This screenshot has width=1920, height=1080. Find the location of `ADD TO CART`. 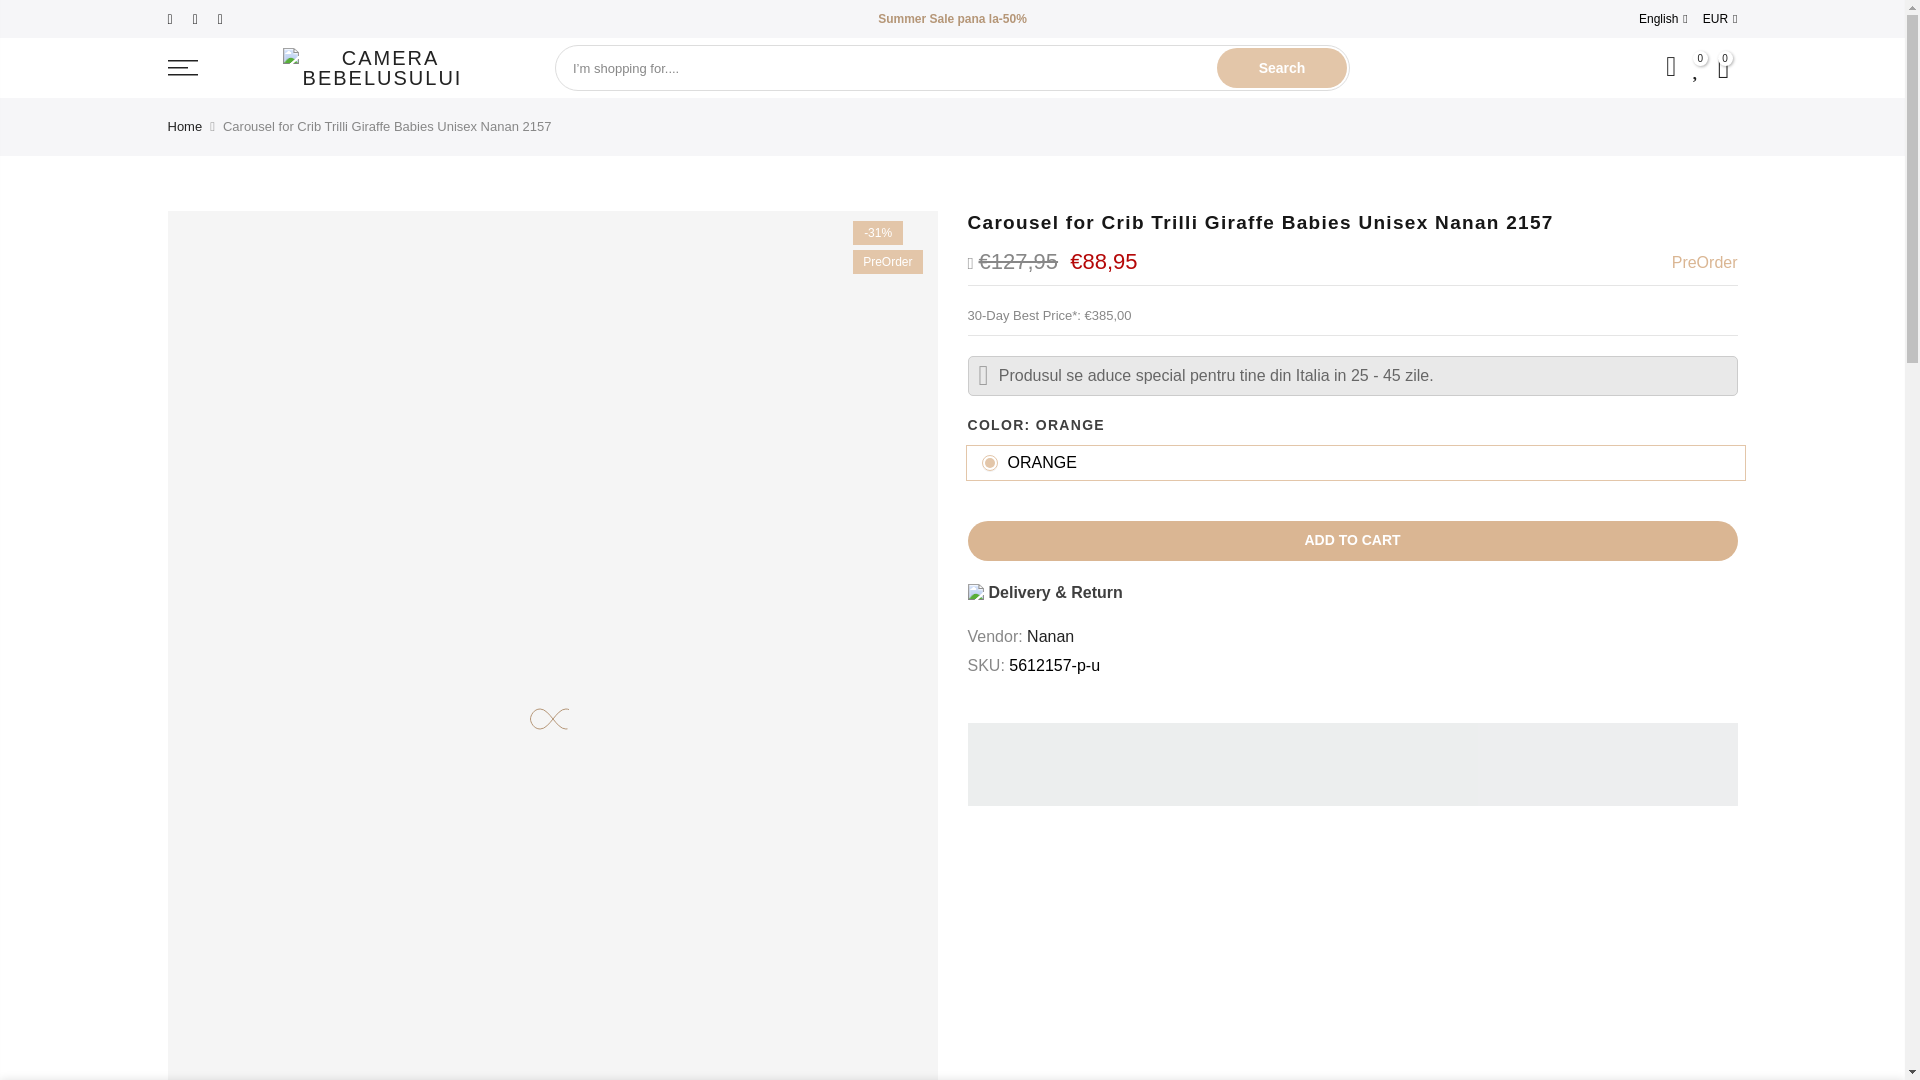

ADD TO CART is located at coordinates (1352, 540).